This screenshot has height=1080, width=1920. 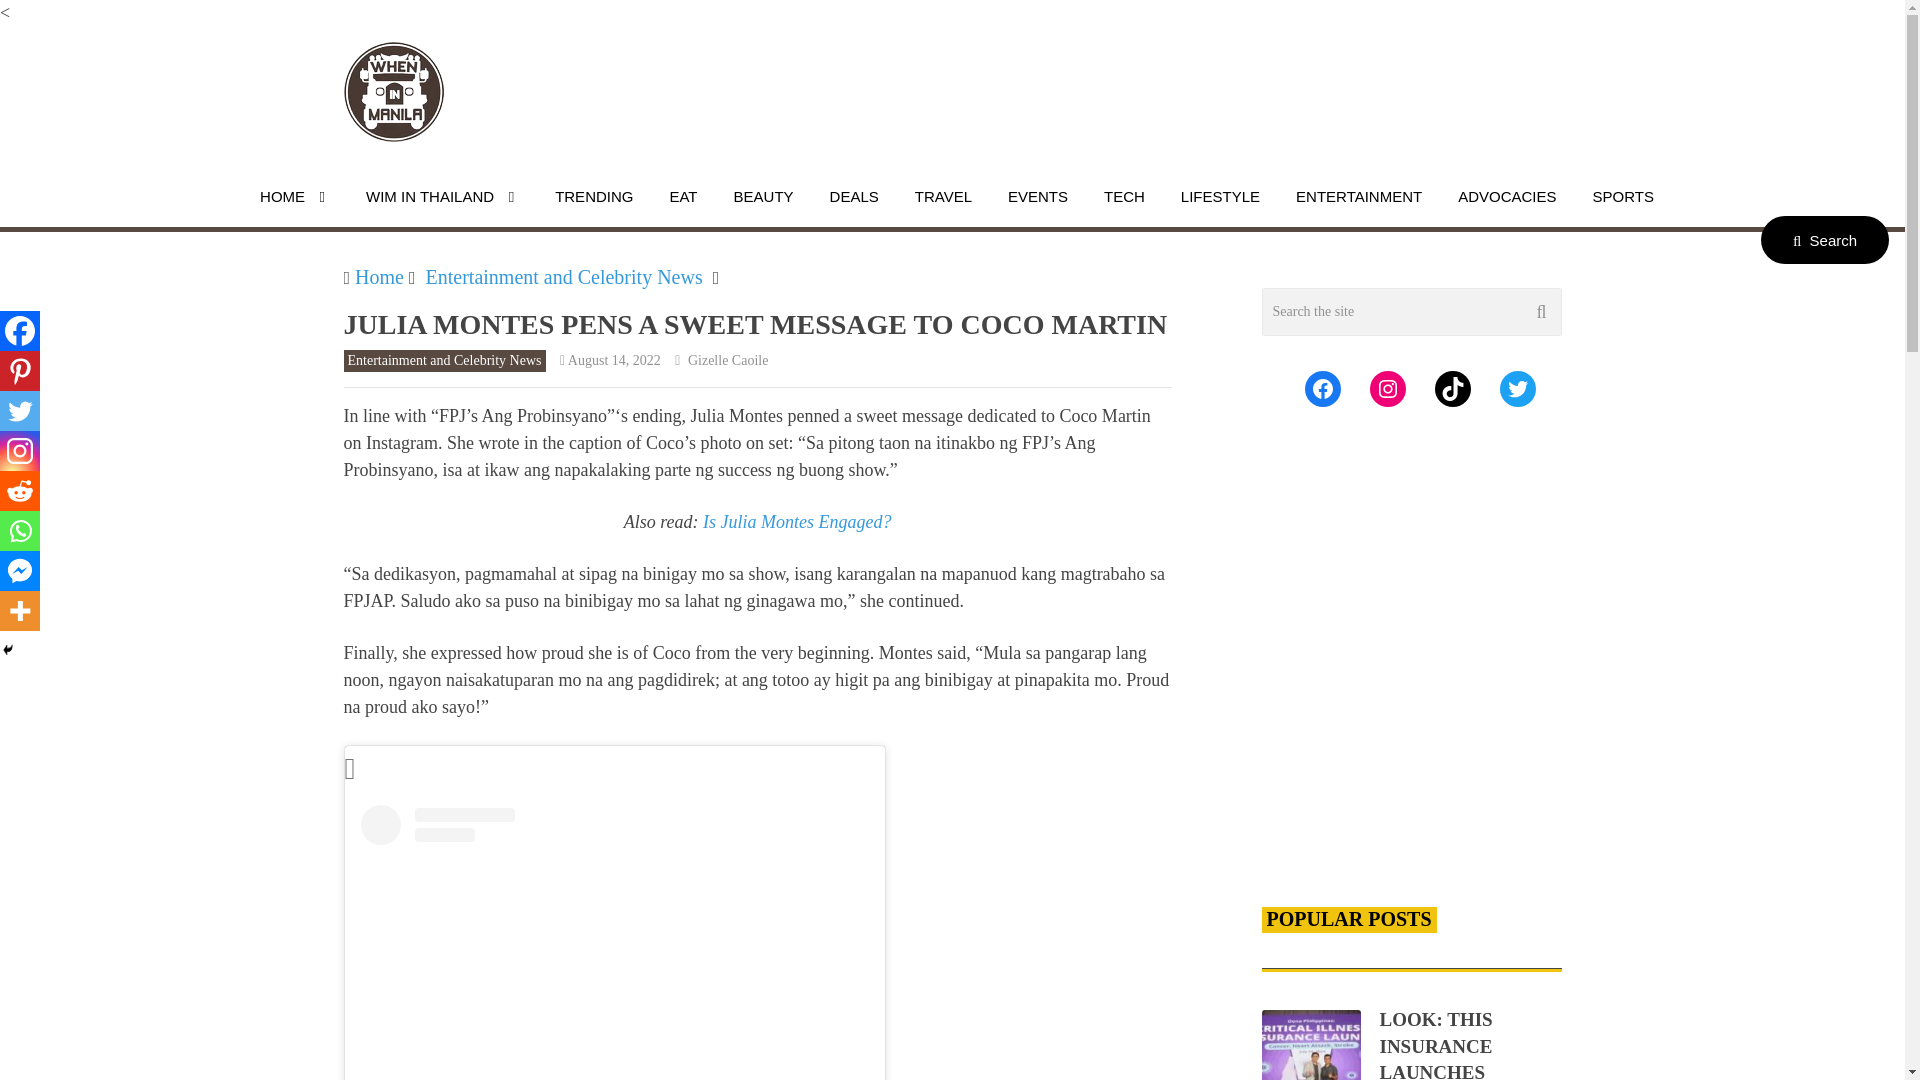 What do you see at coordinates (594, 196) in the screenshot?
I see `TRENDING` at bounding box center [594, 196].